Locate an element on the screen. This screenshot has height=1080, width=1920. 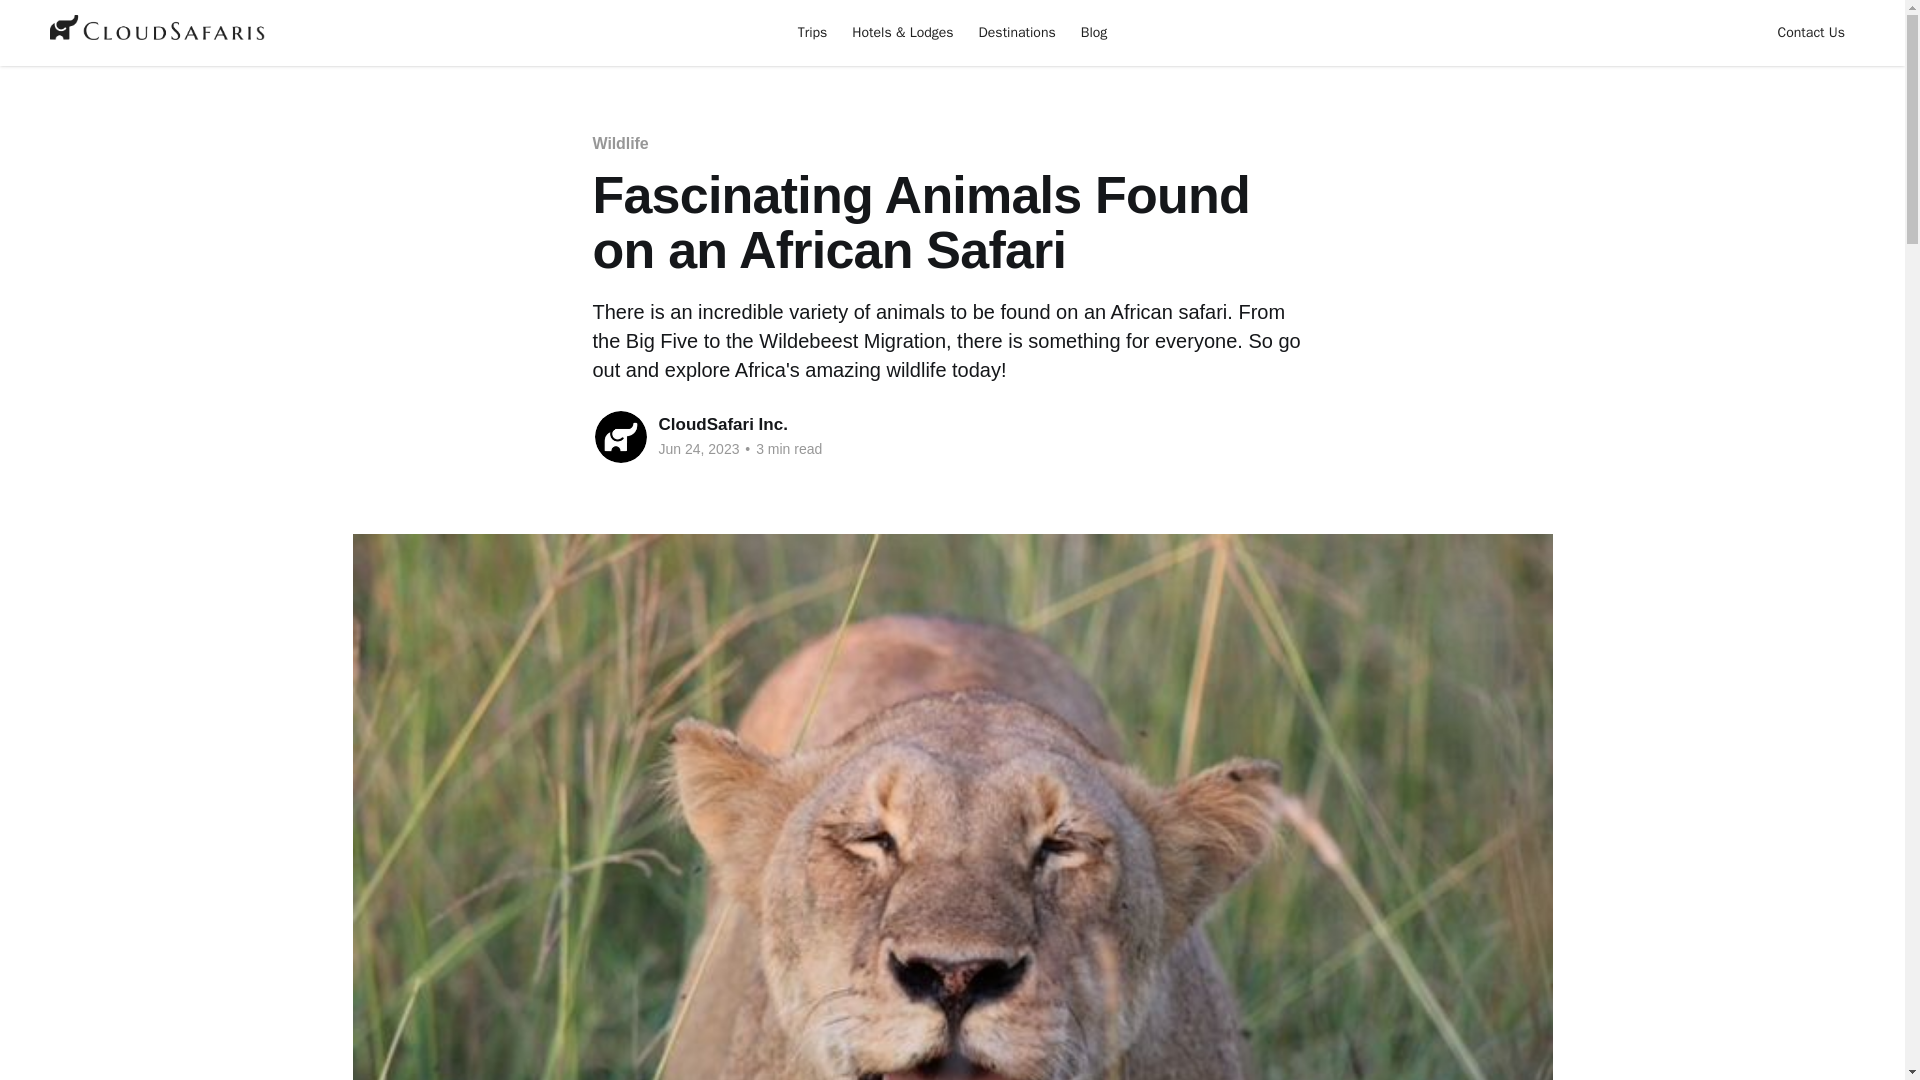
CloudSafari Inc. is located at coordinates (722, 424).